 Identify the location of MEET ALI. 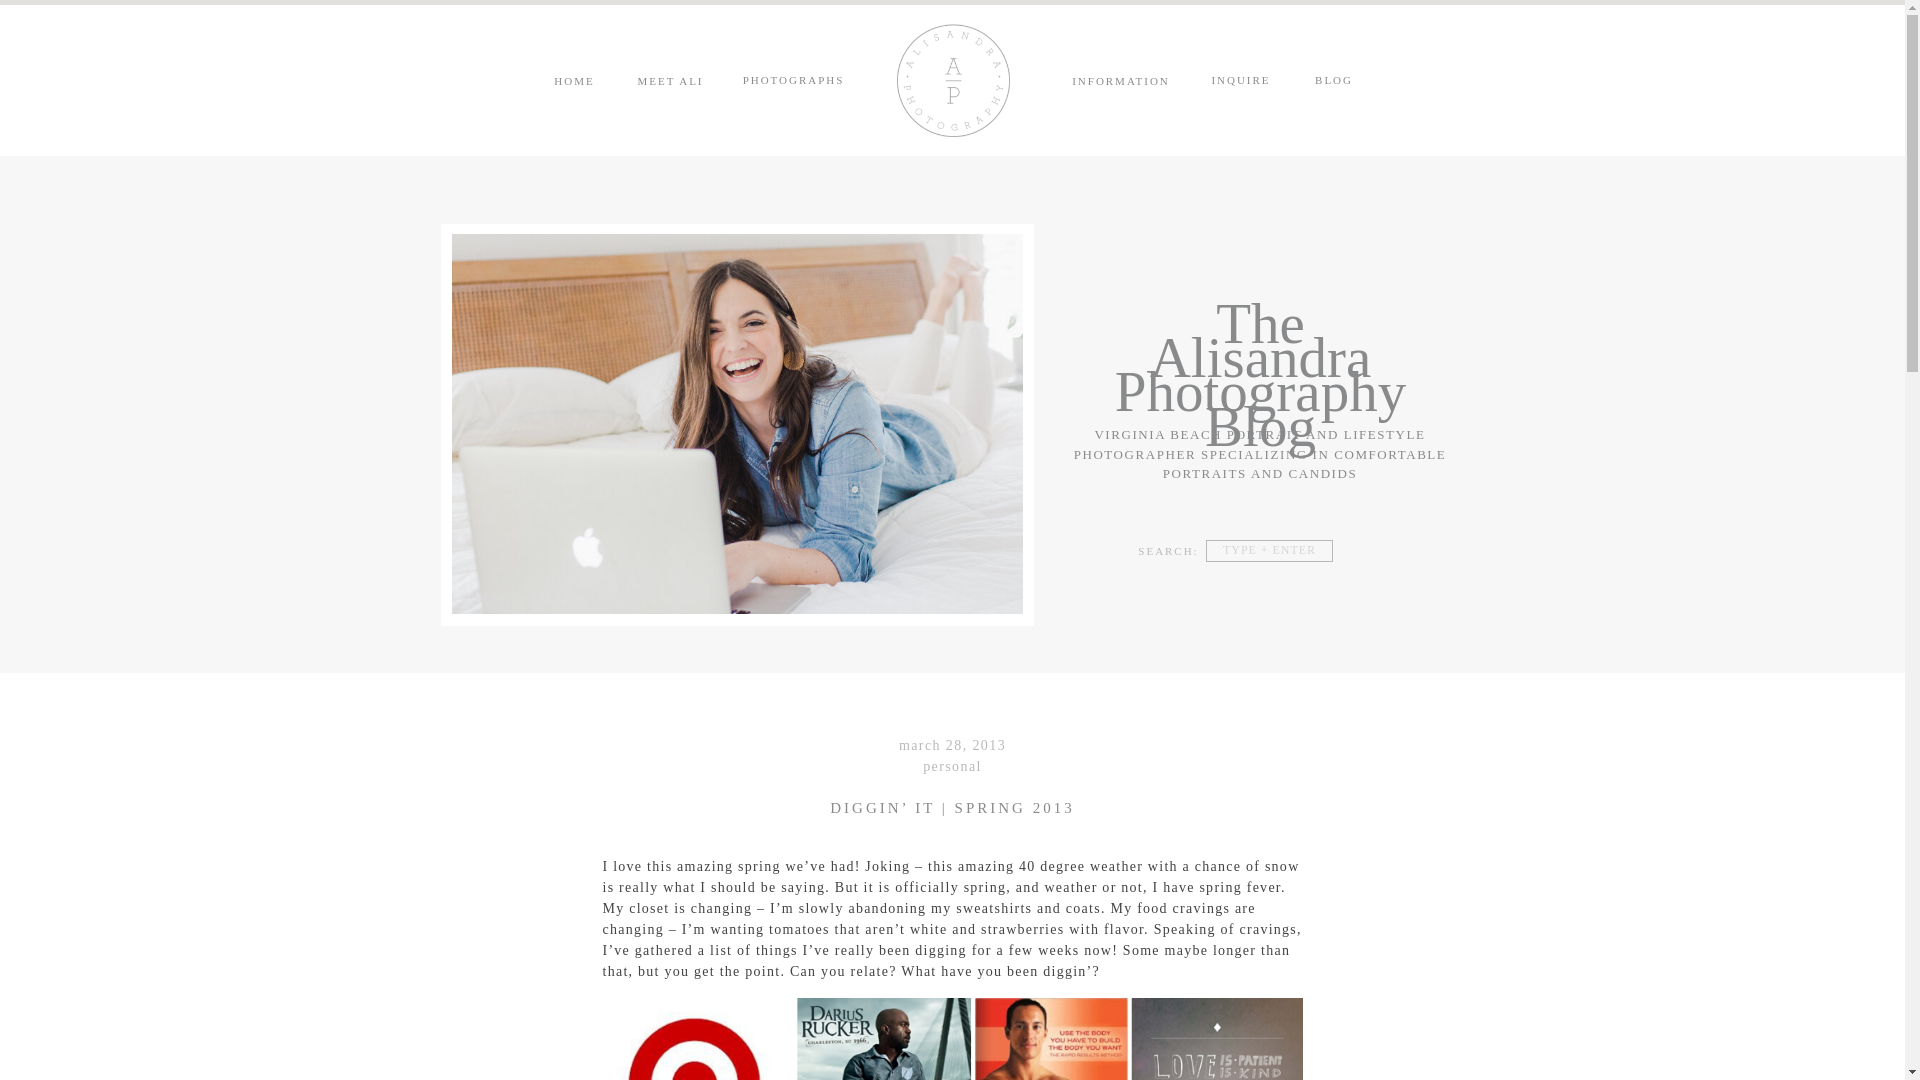
(670, 81).